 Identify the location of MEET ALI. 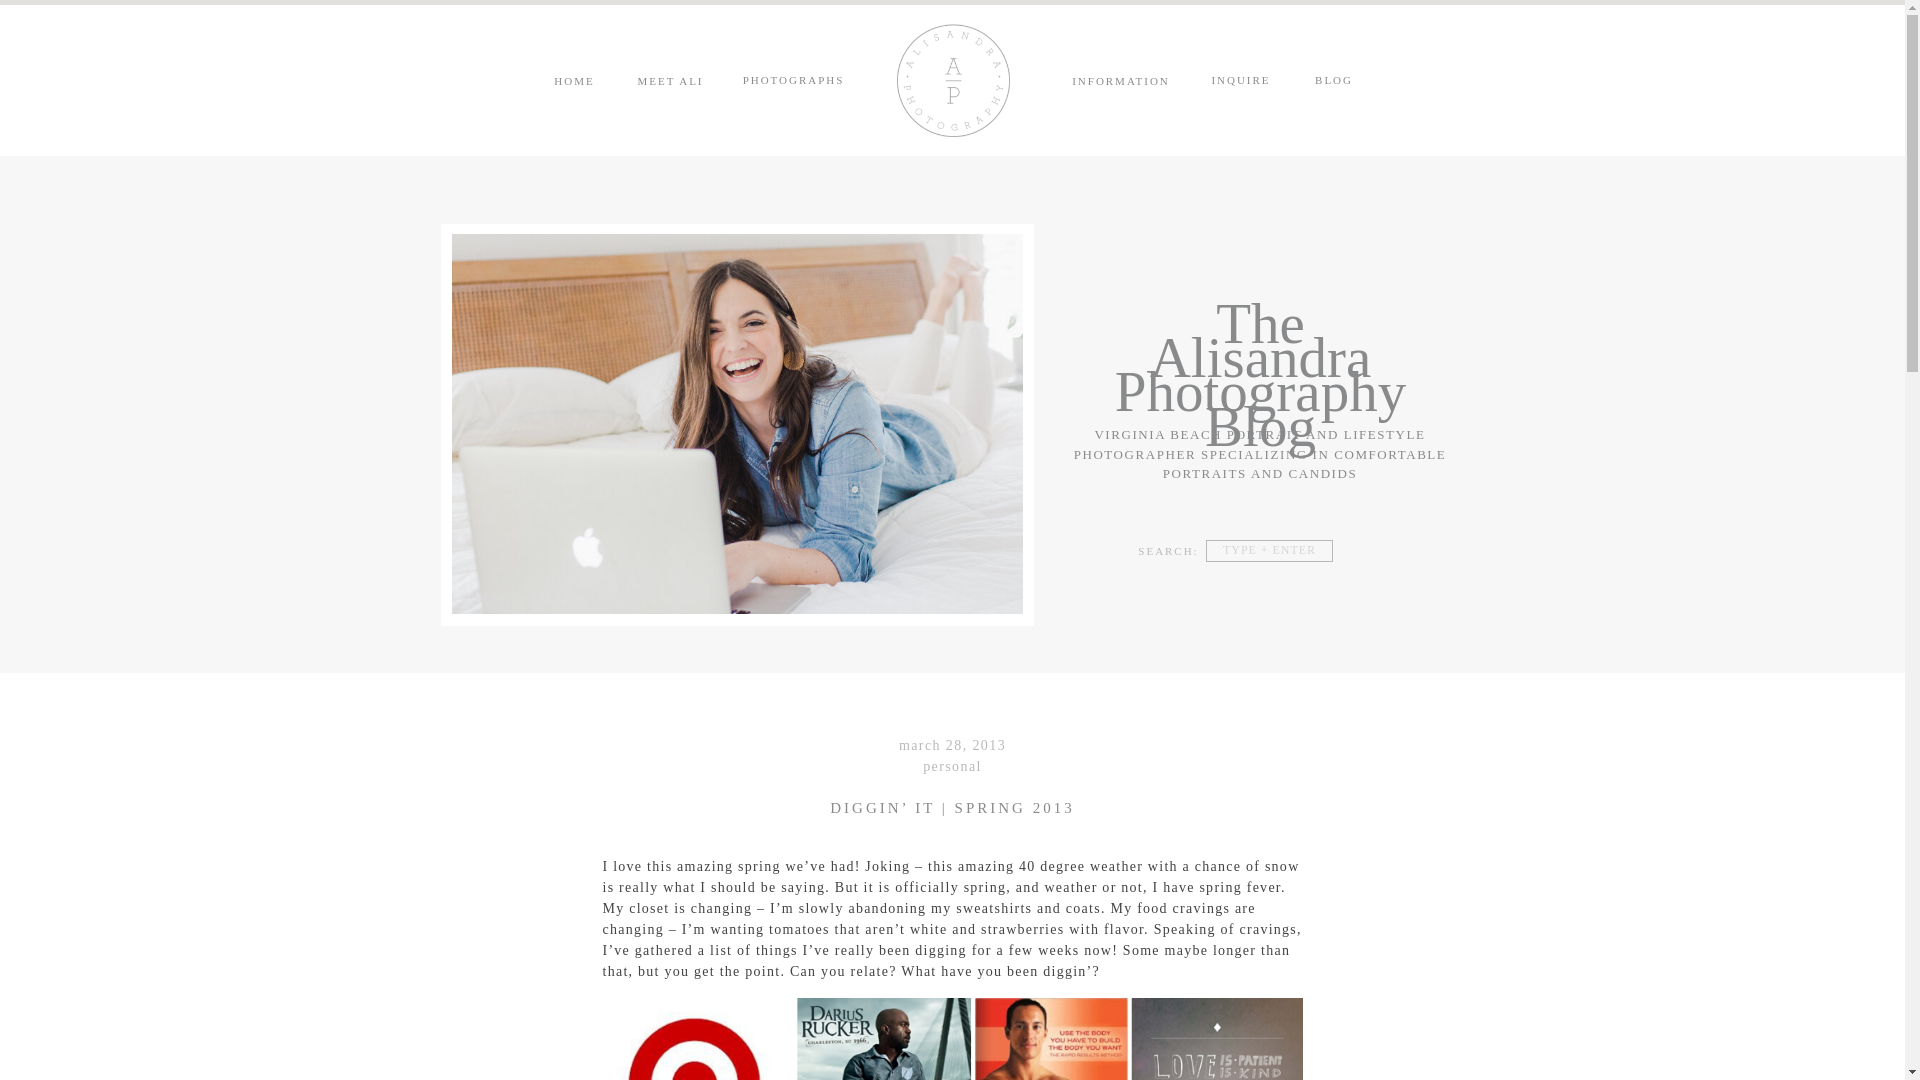
(670, 81).